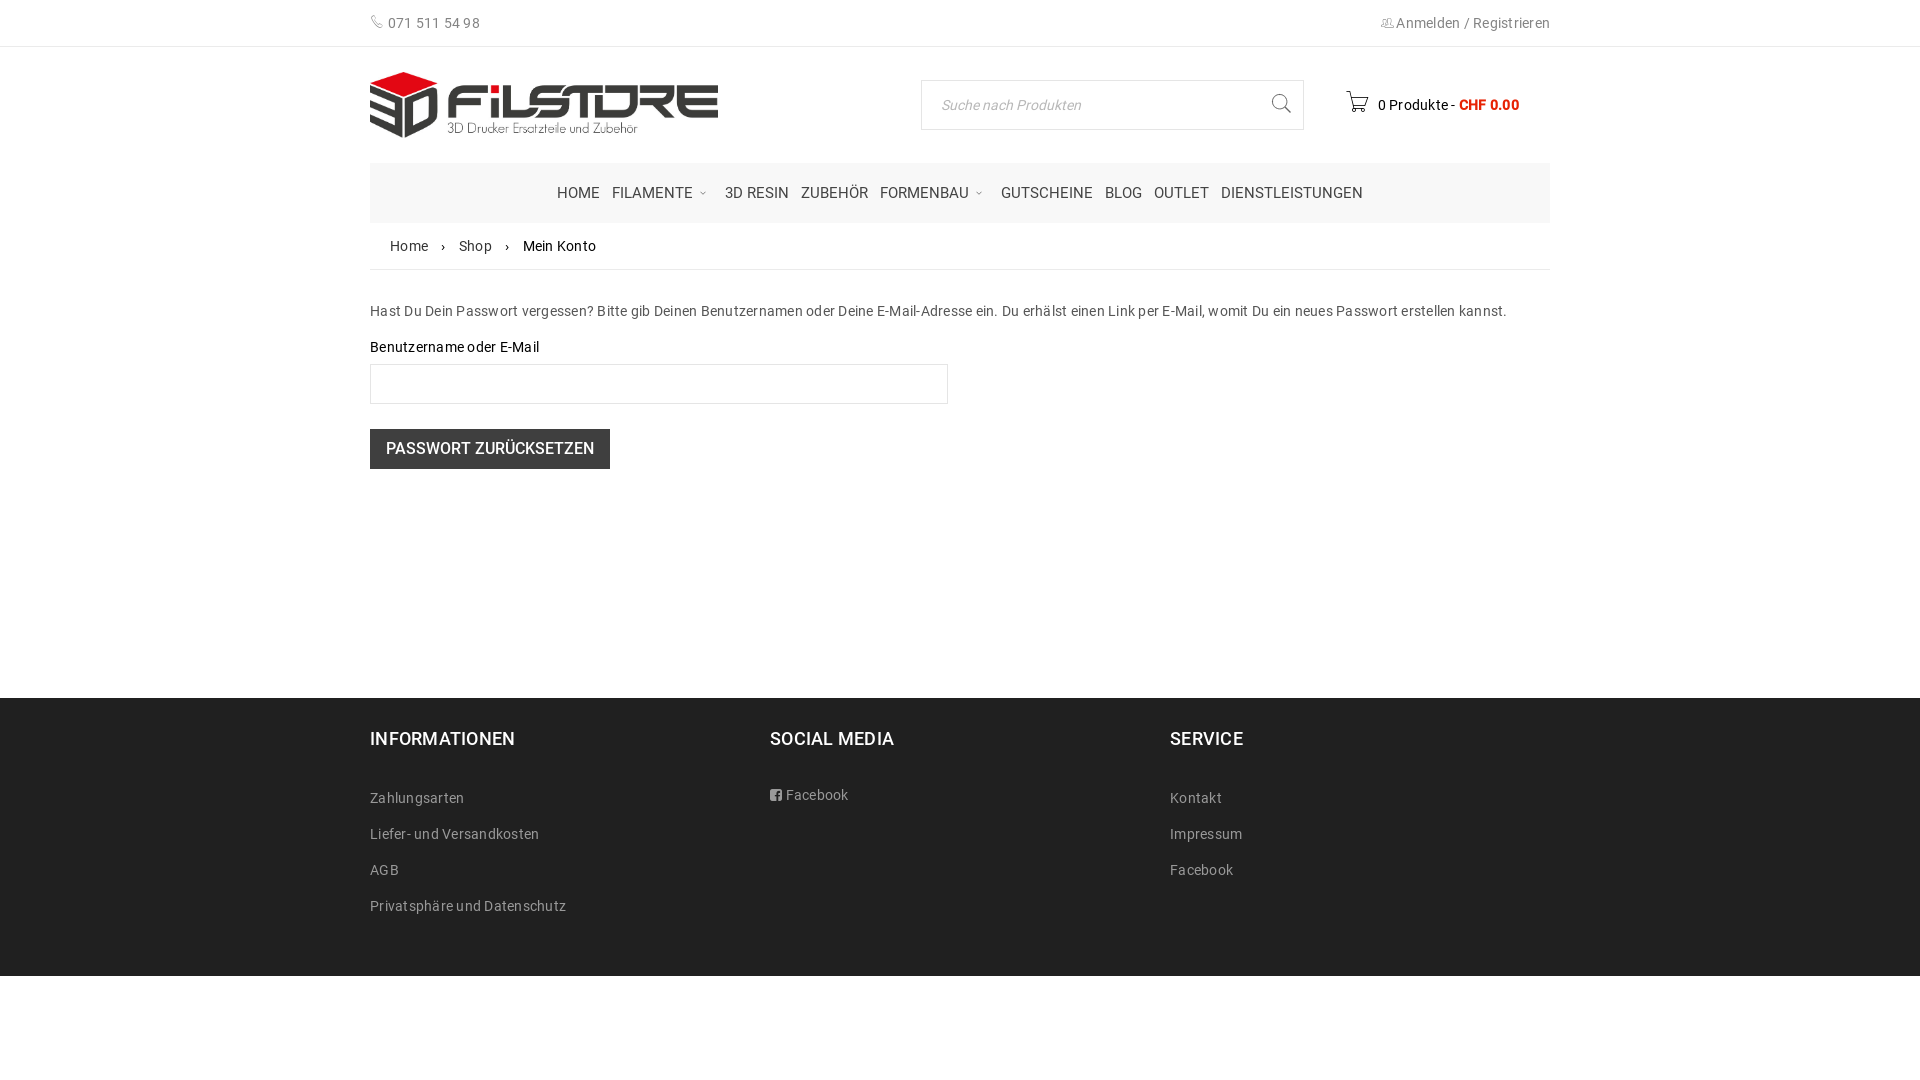 Image resolution: width=1920 pixels, height=1080 pixels. I want to click on Shop, so click(475, 246).